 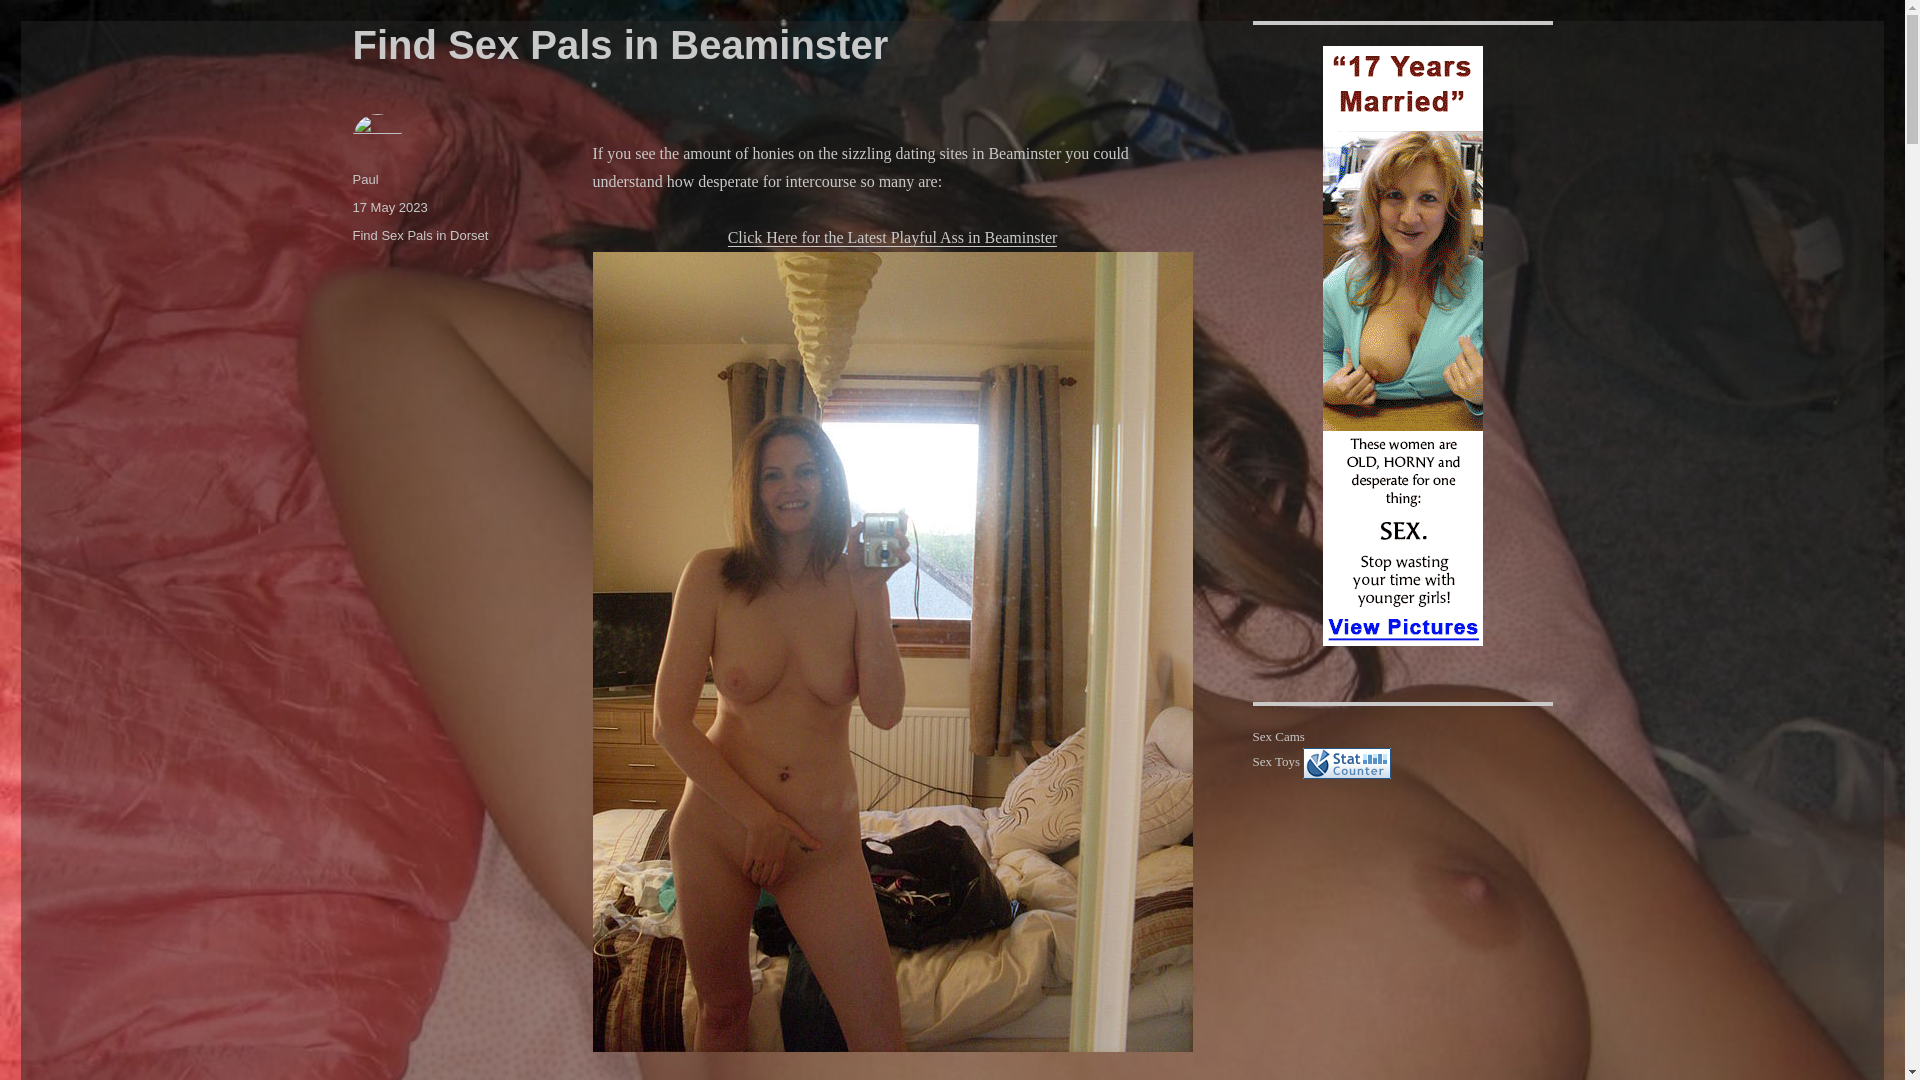 What do you see at coordinates (1275, 760) in the screenshot?
I see `Sex Toys` at bounding box center [1275, 760].